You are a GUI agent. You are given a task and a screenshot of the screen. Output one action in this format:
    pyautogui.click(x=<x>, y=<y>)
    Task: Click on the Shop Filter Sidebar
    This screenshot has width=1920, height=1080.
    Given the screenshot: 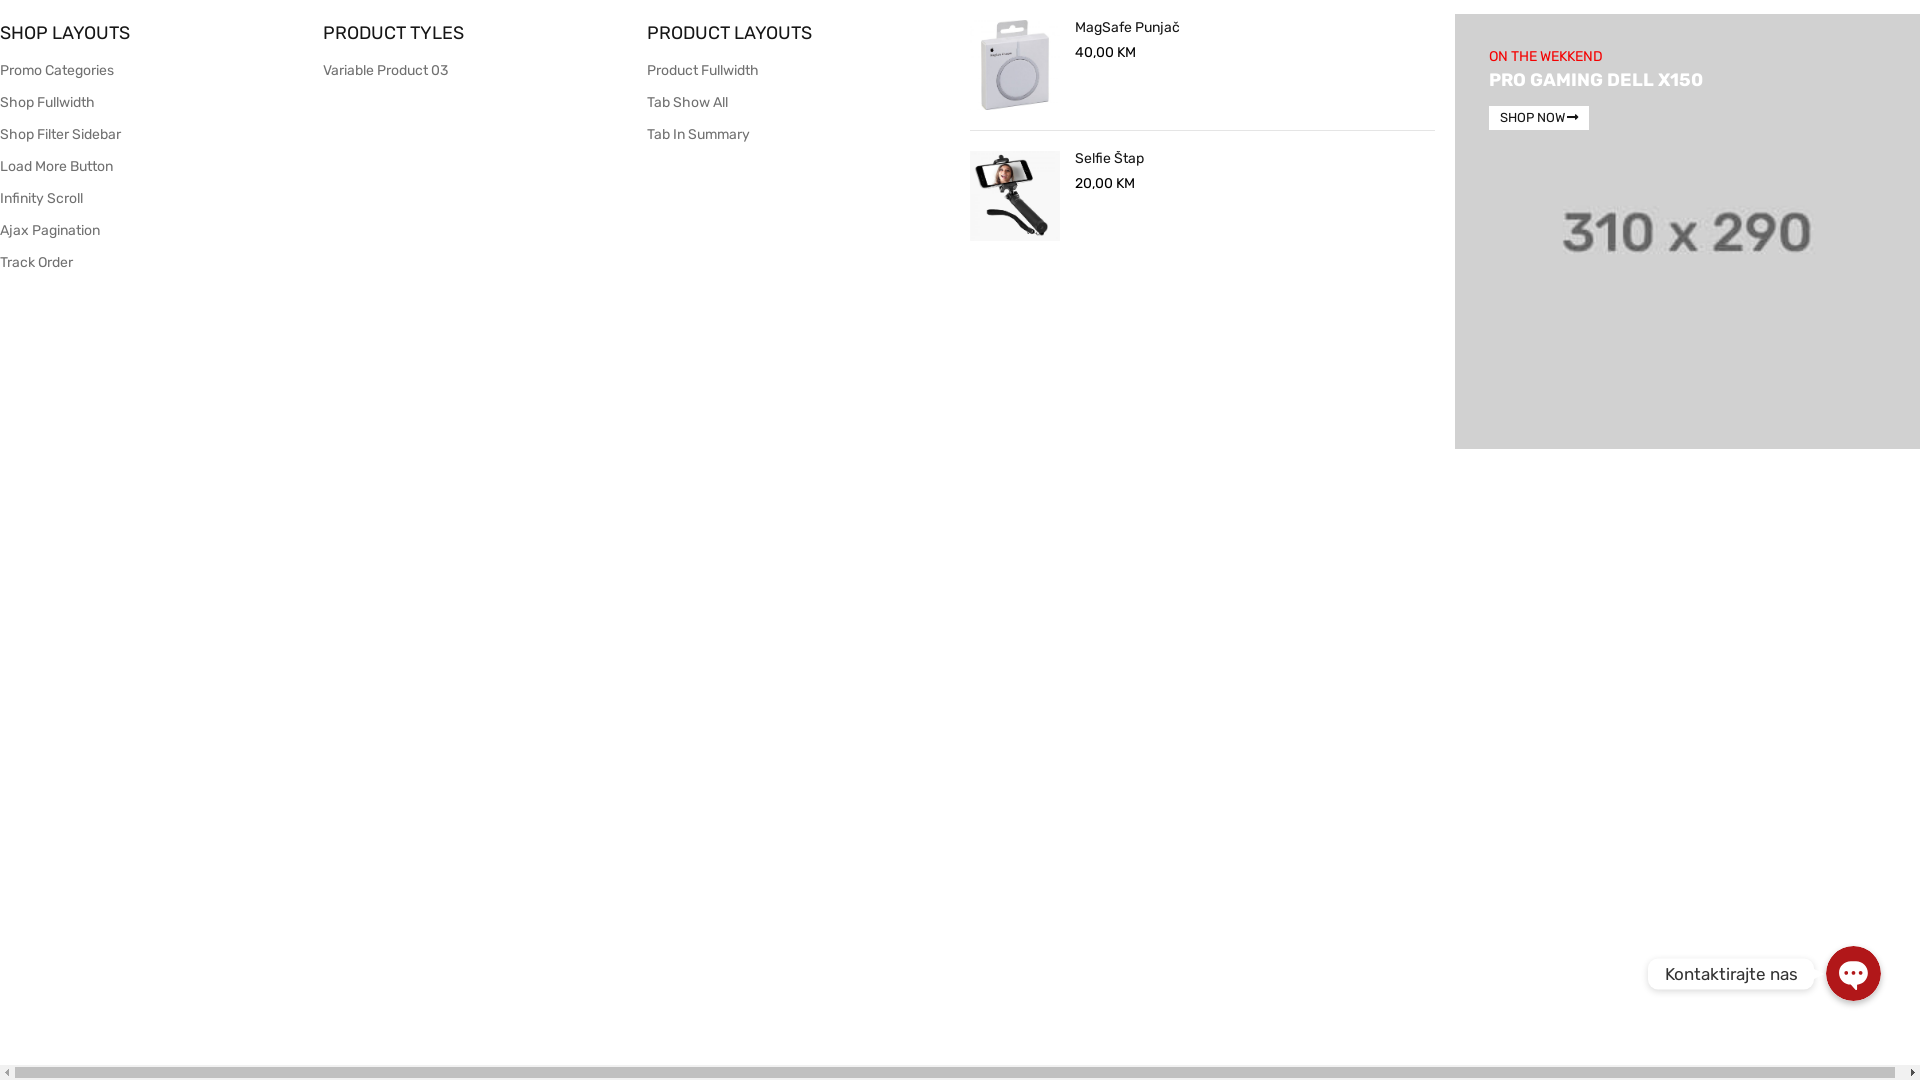 What is the action you would take?
    pyautogui.click(x=60, y=134)
    